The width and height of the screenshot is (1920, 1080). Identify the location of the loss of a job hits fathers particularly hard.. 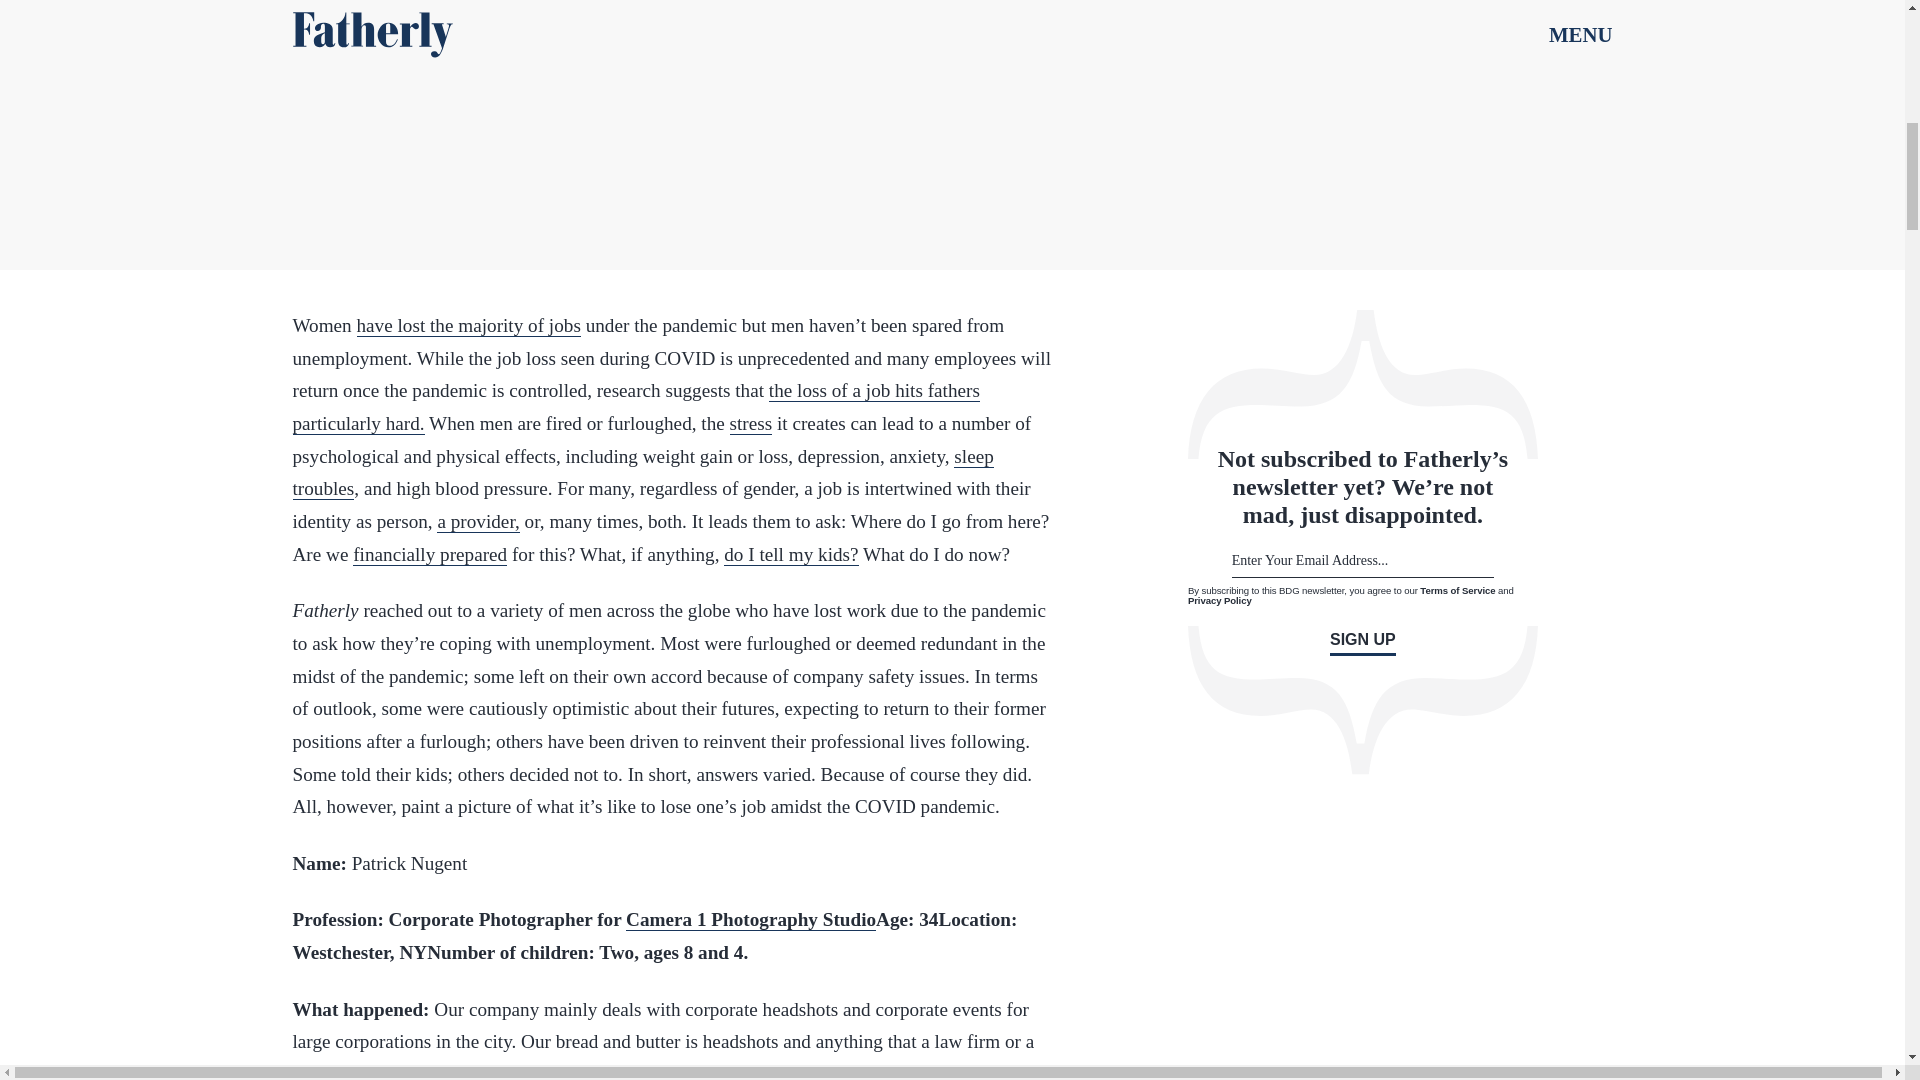
(635, 408).